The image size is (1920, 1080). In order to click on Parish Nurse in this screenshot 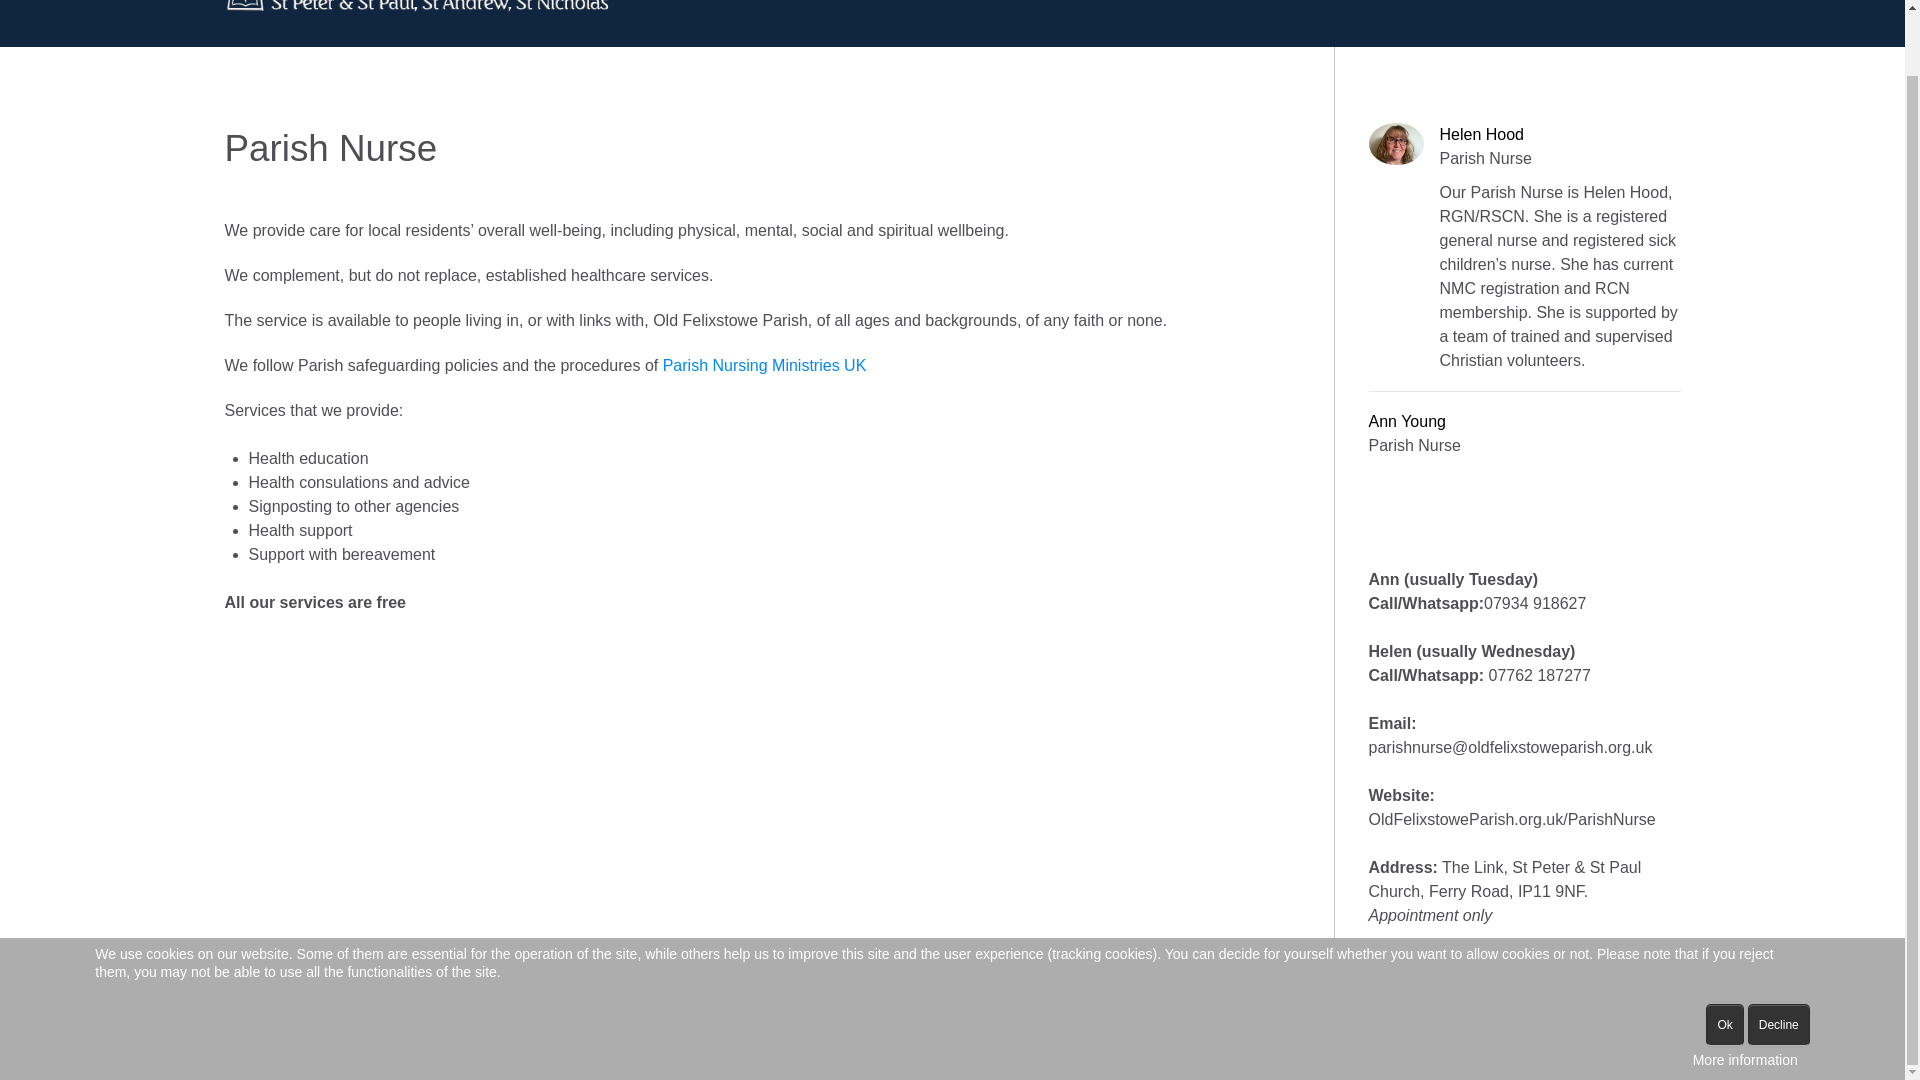, I will do `click(1547, 1)`.